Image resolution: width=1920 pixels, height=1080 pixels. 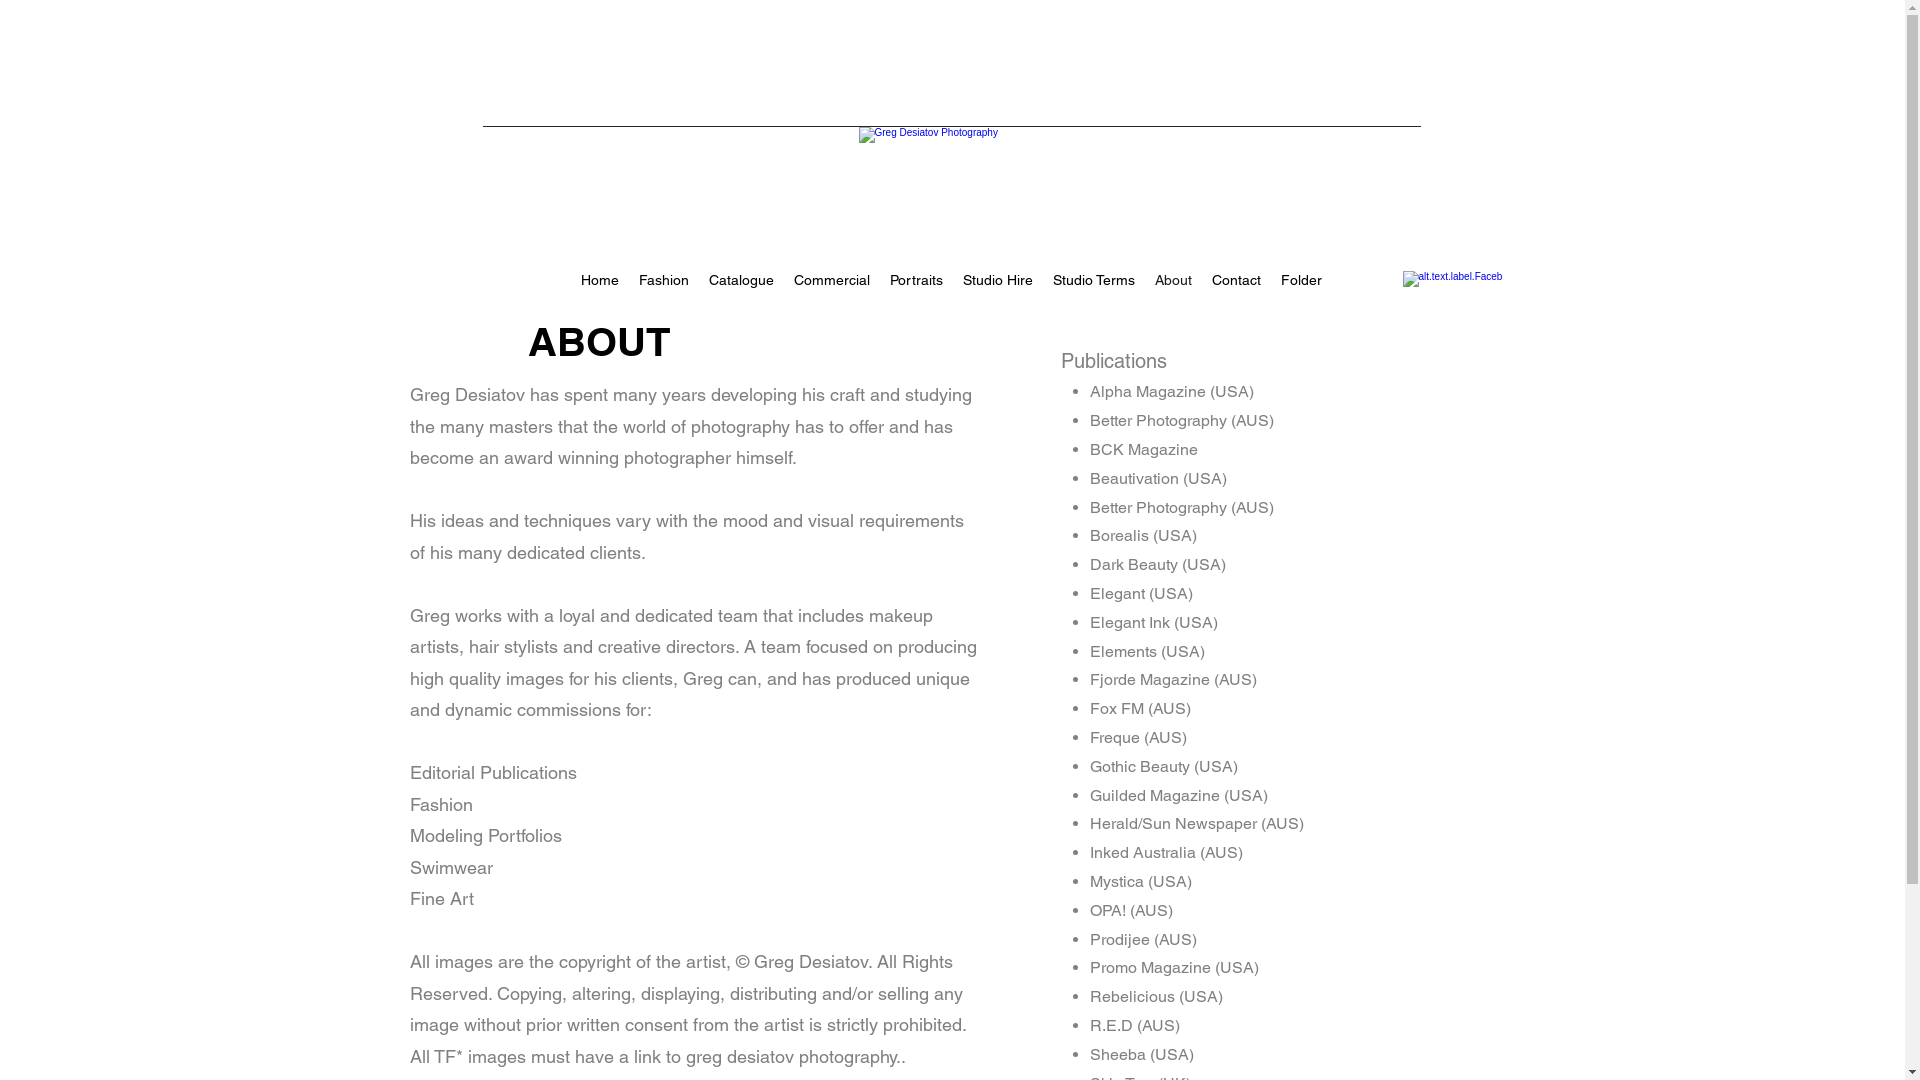 I want to click on Home, so click(x=600, y=280).